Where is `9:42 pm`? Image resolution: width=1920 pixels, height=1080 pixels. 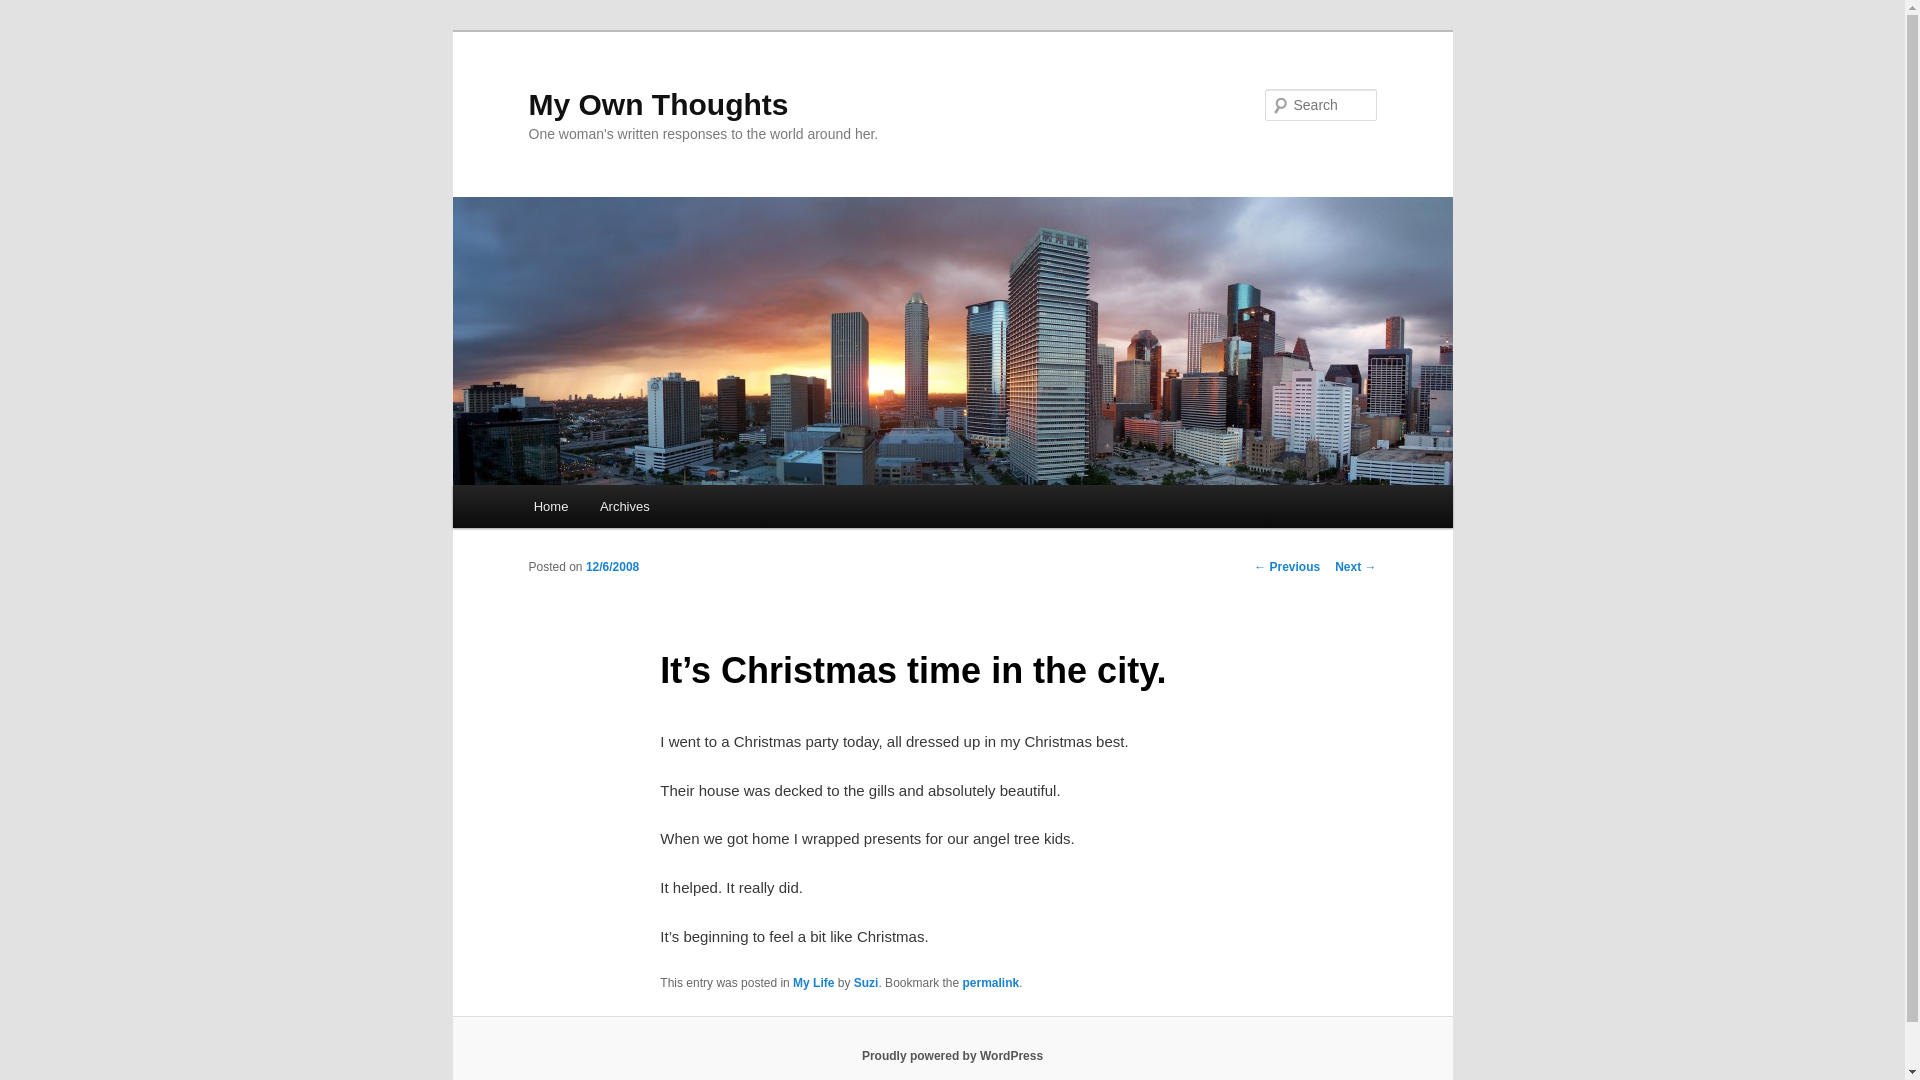
9:42 pm is located at coordinates (612, 566).